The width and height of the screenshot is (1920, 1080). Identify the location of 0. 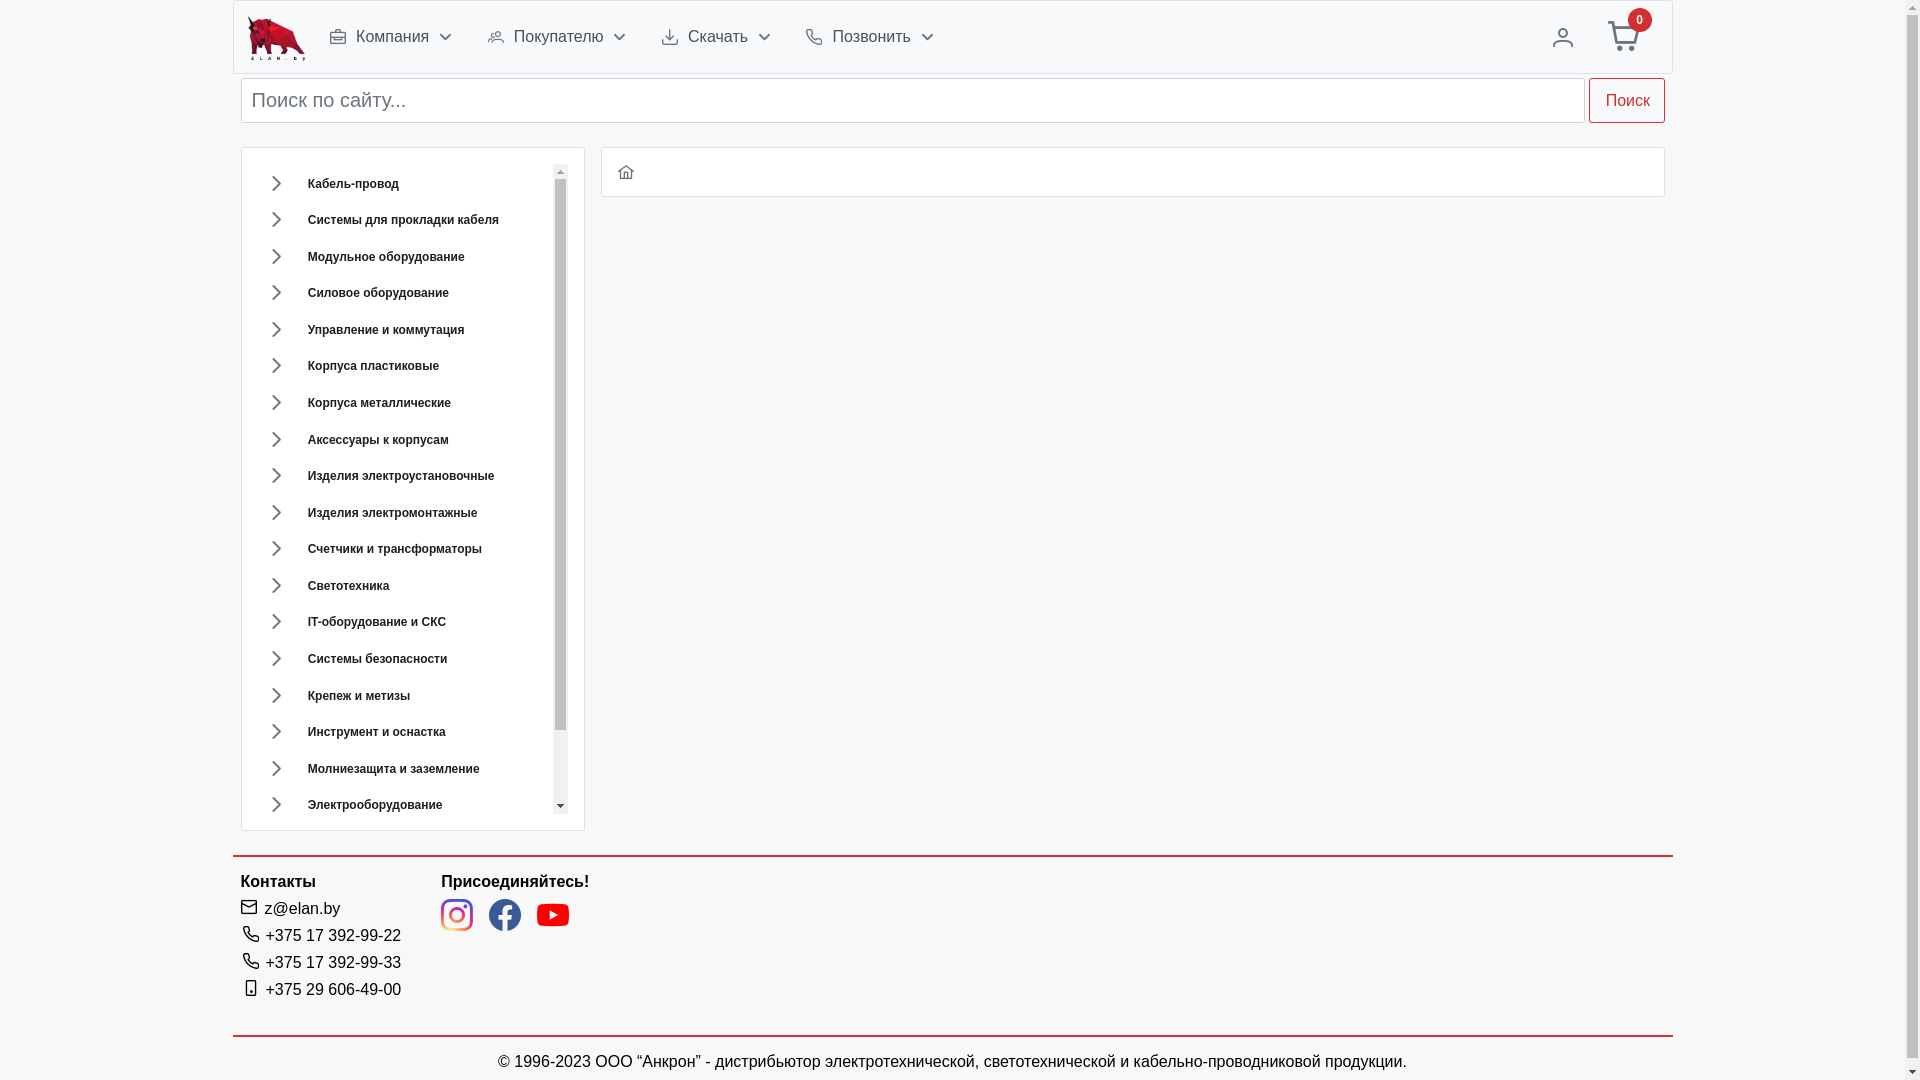
(1636, 37).